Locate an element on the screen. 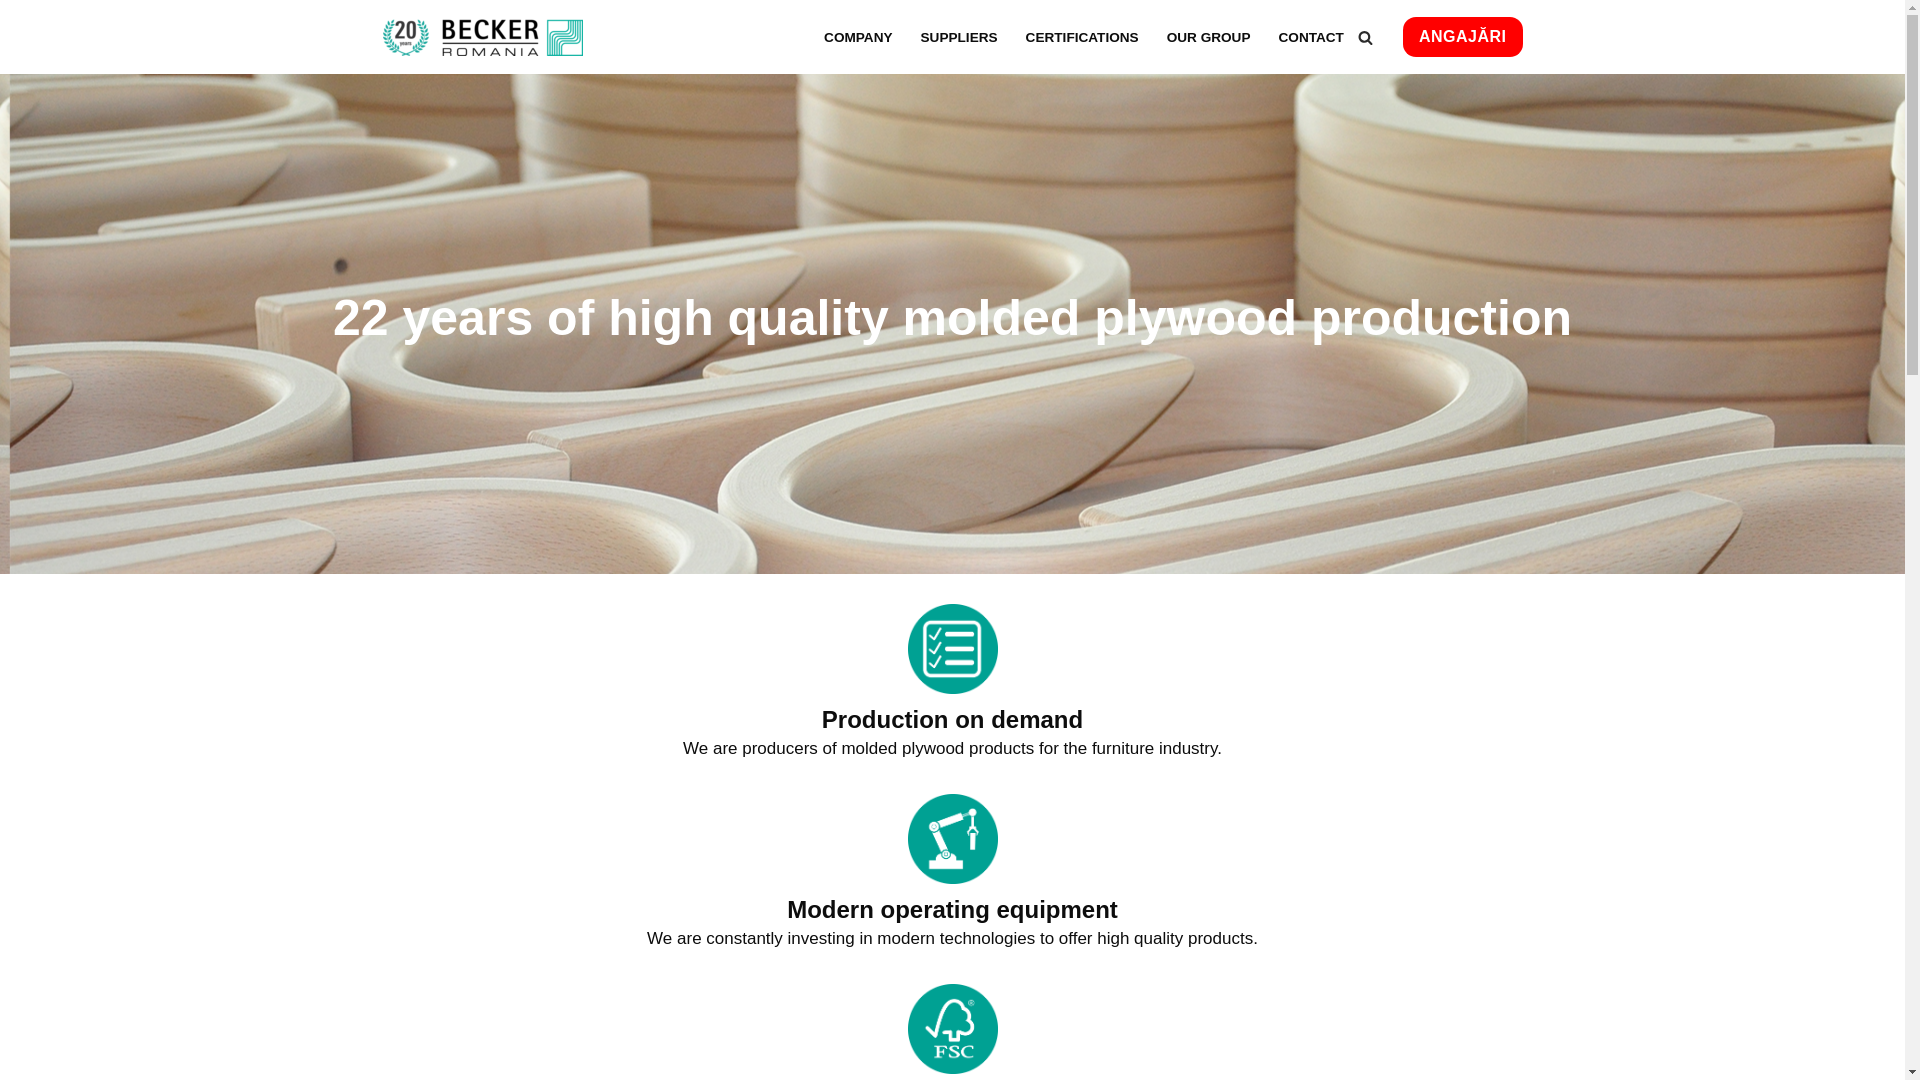 This screenshot has height=1080, width=1920. Skip to content is located at coordinates (15, 42).